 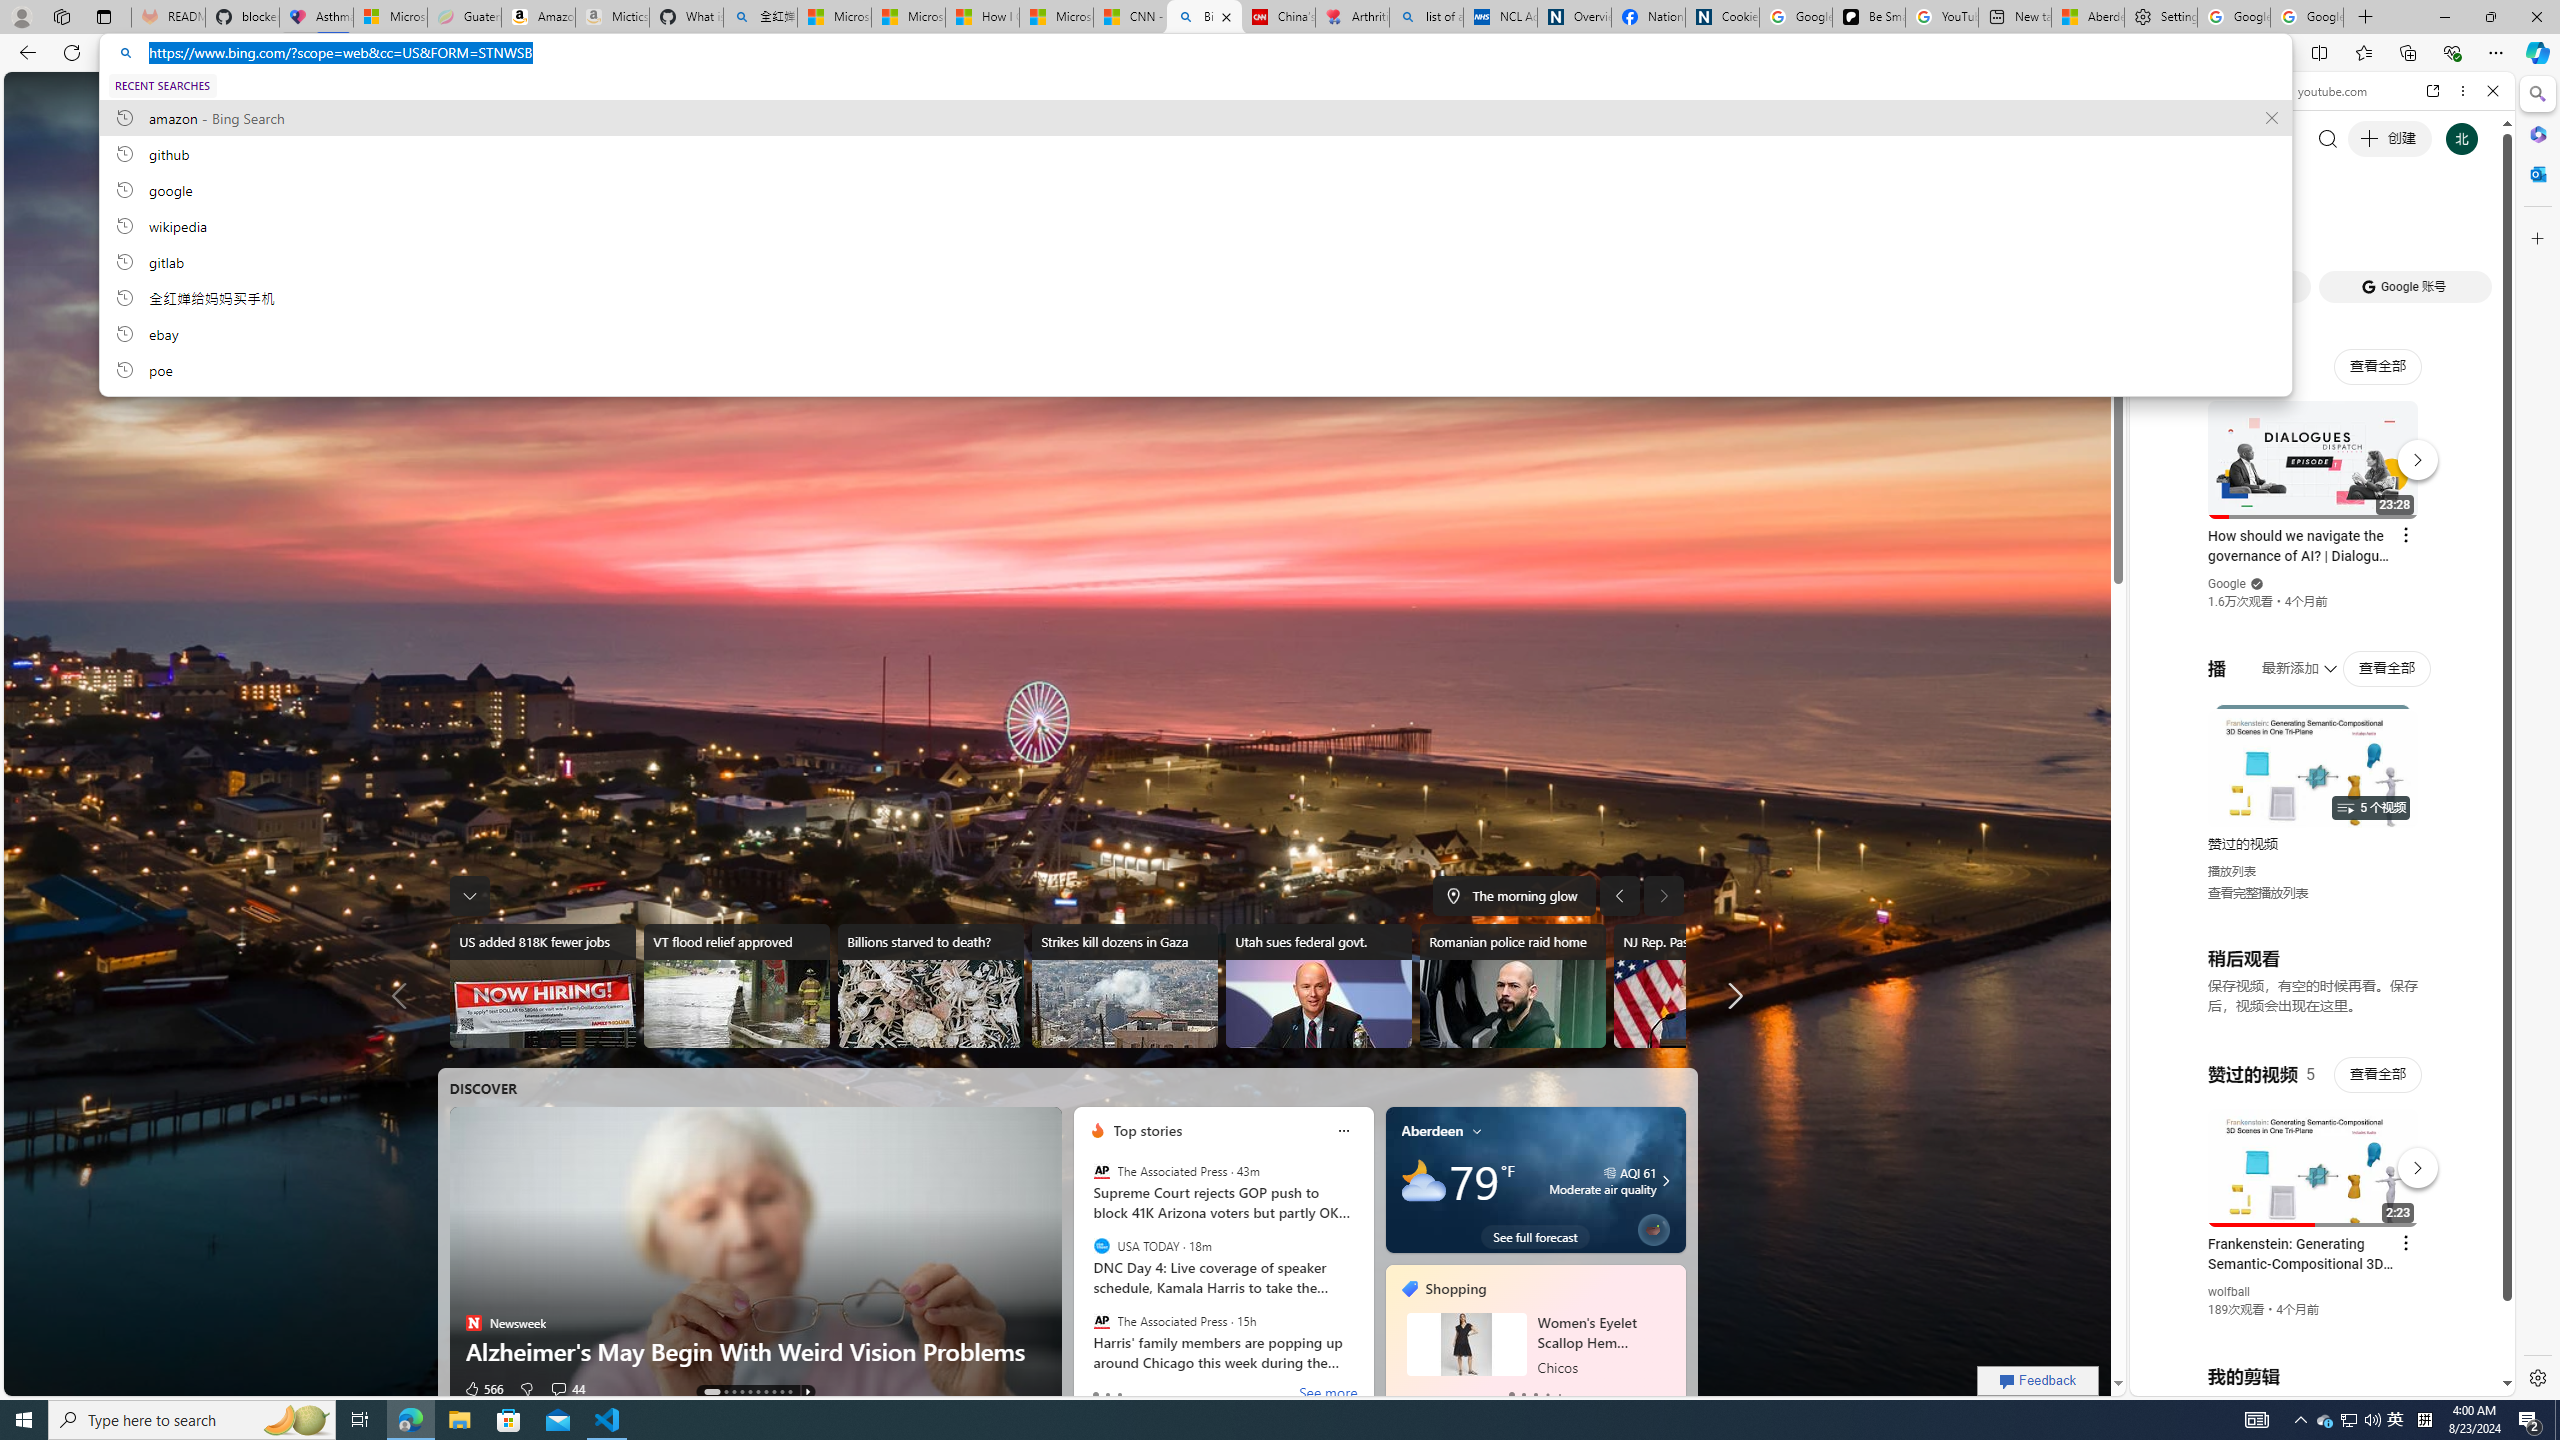 I want to click on Search the web, so click(x=2332, y=138).